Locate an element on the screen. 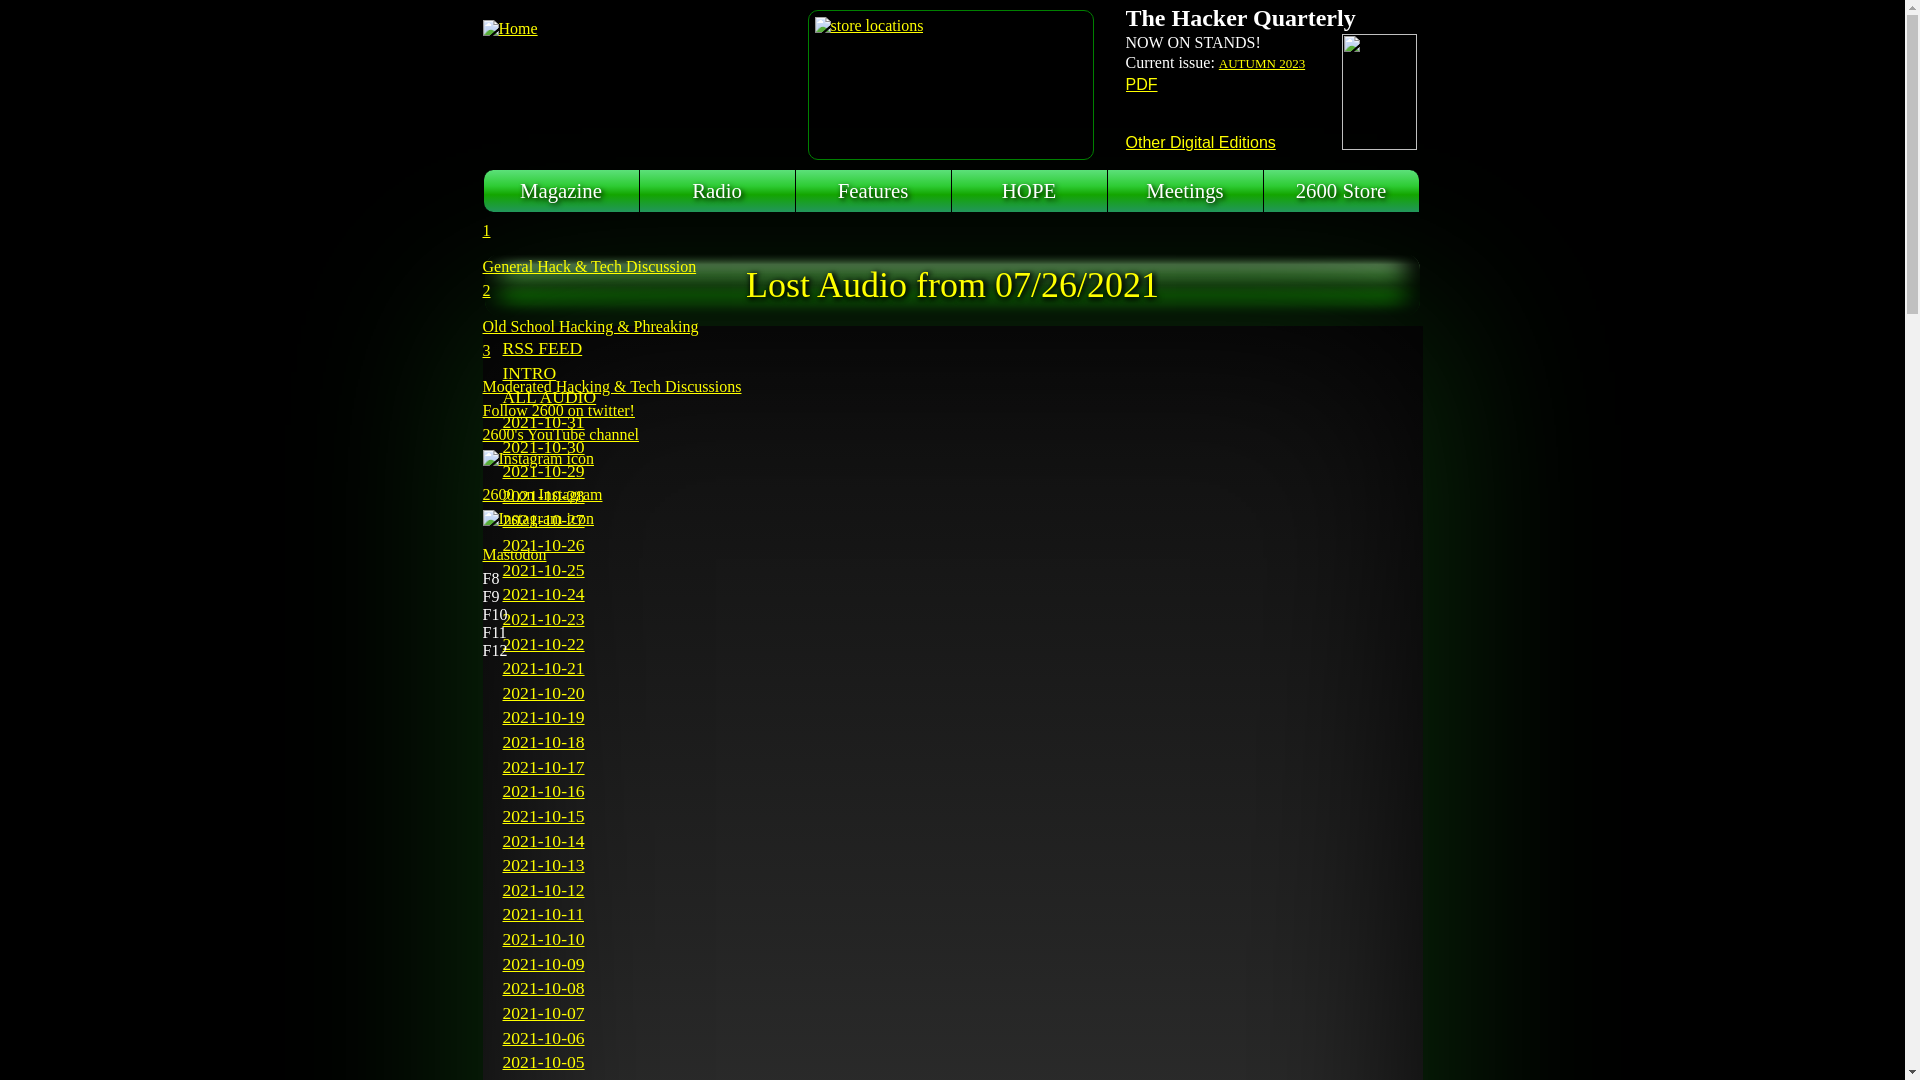 The width and height of the screenshot is (1920, 1080). 2021-10-30 is located at coordinates (543, 446).